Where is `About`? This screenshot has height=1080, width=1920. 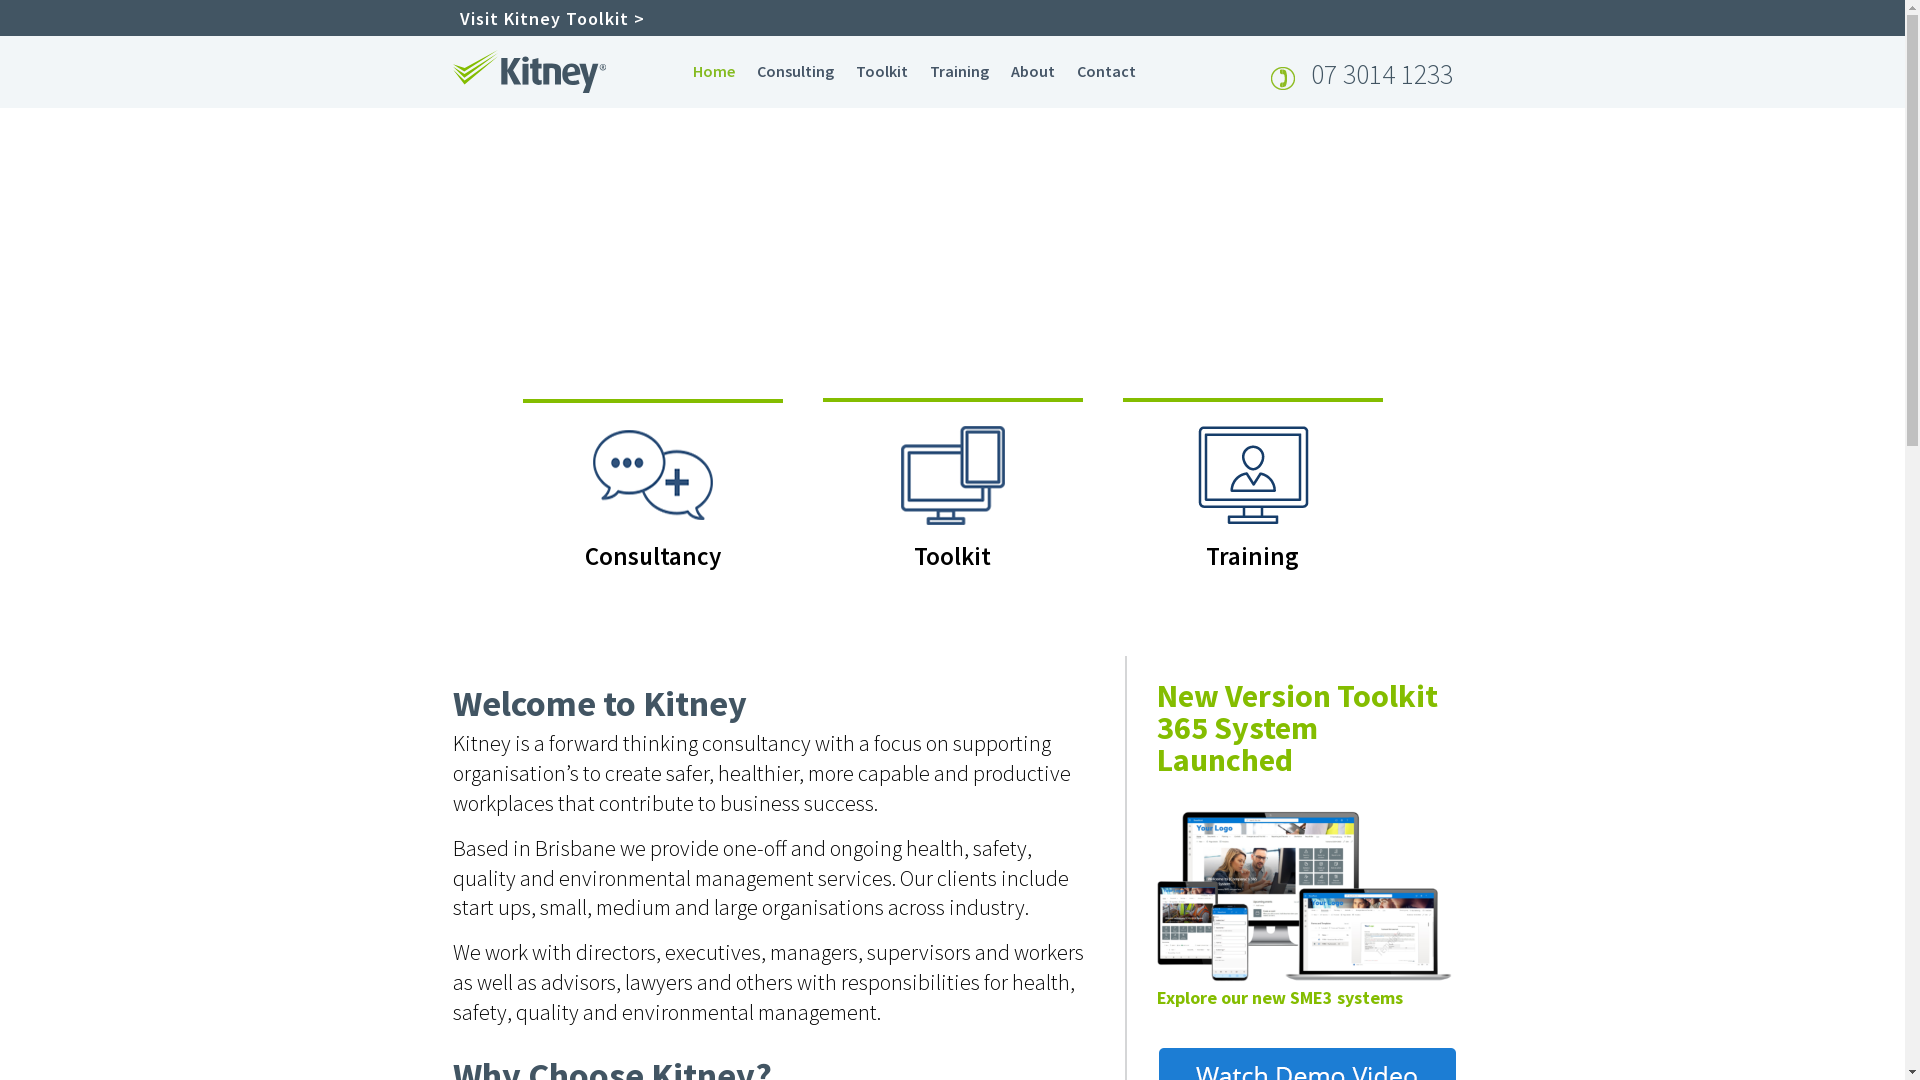
About is located at coordinates (1032, 74).